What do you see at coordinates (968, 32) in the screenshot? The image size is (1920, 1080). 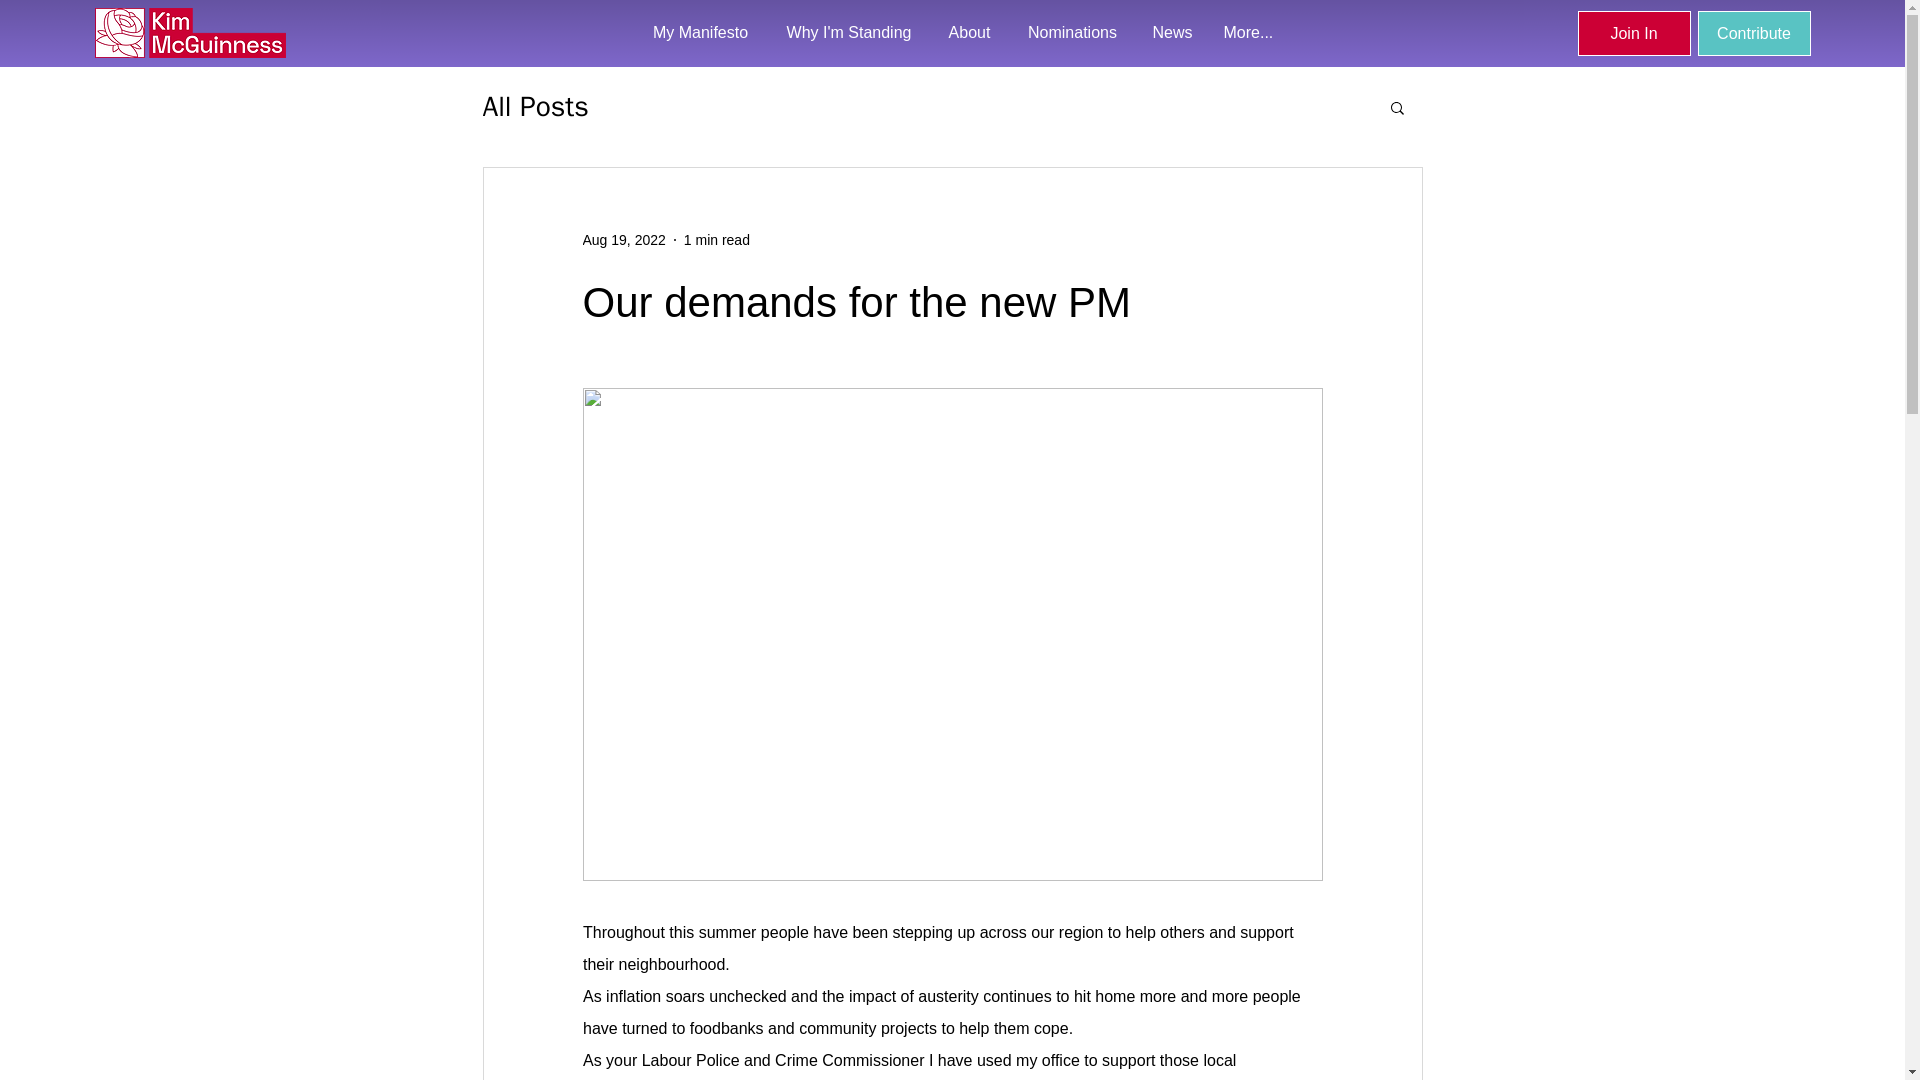 I see `About` at bounding box center [968, 32].